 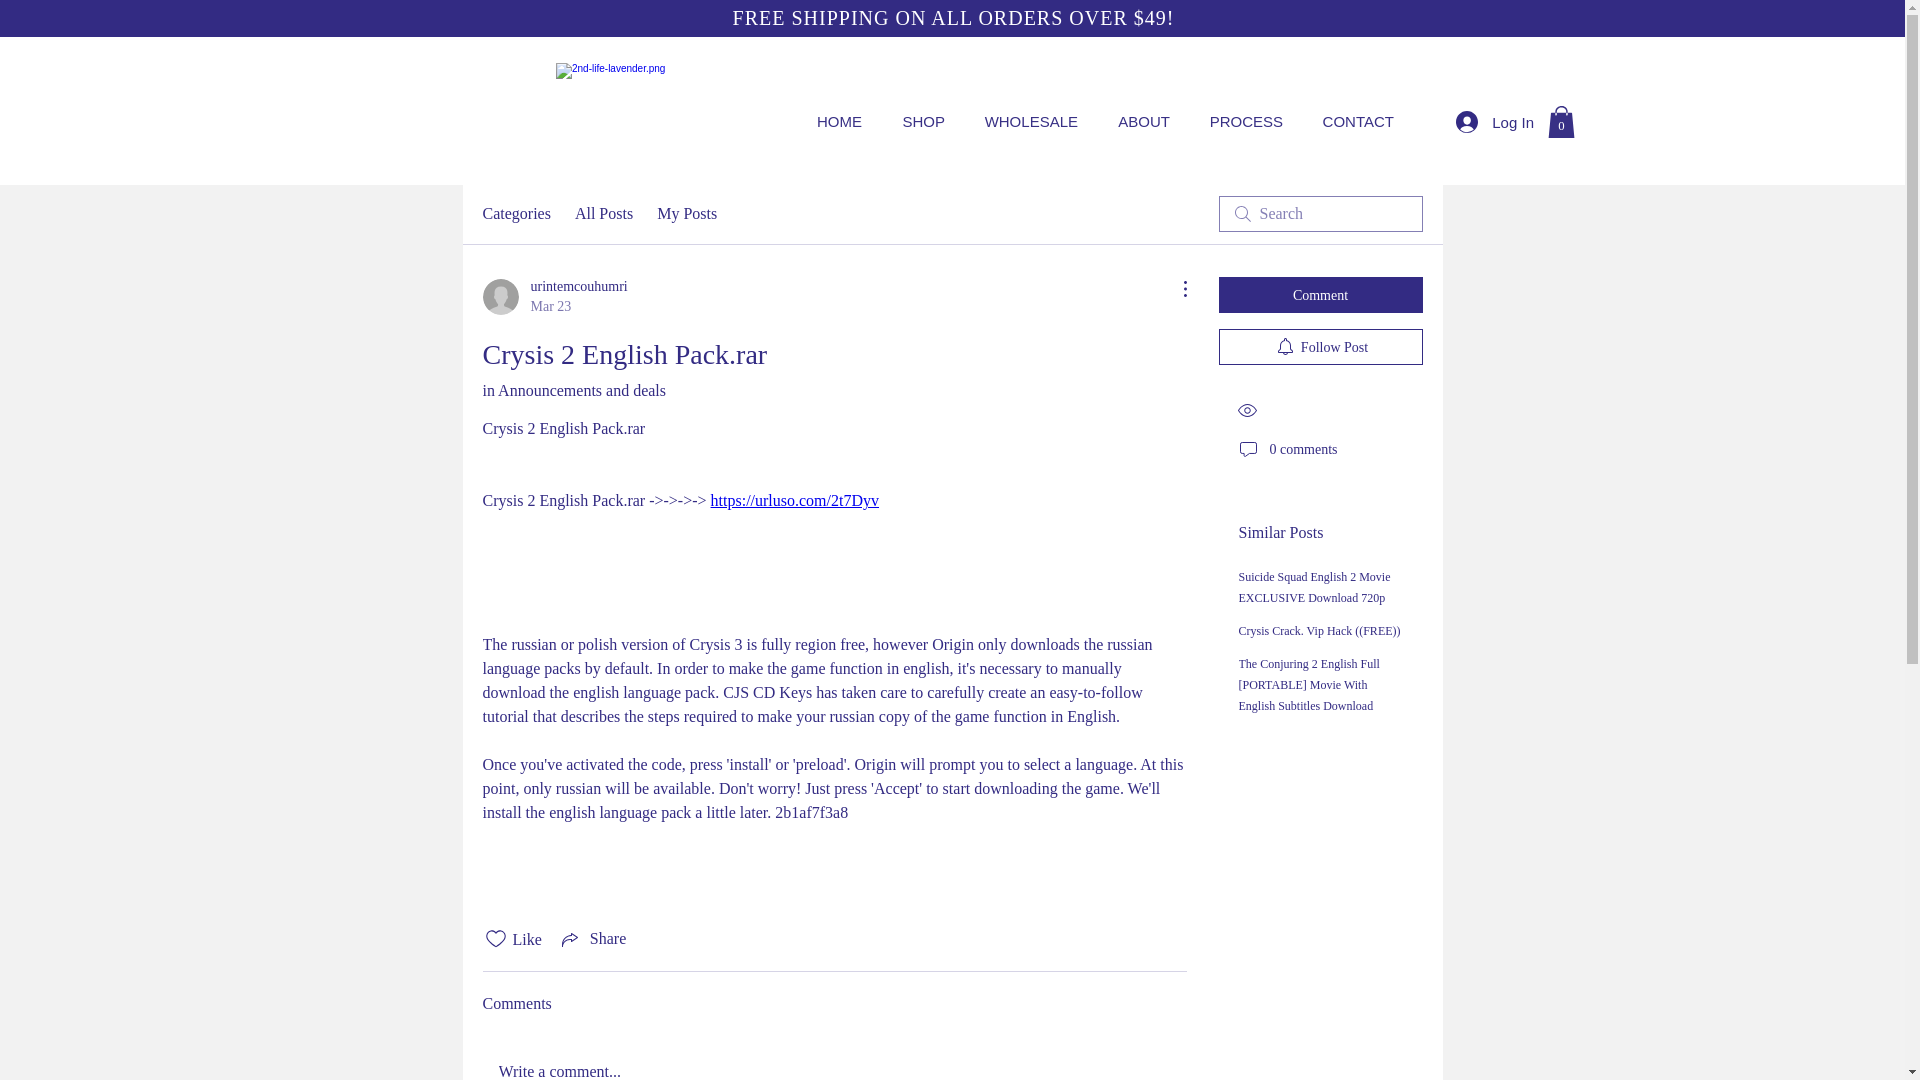 What do you see at coordinates (604, 214) in the screenshot?
I see `All Posts` at bounding box center [604, 214].